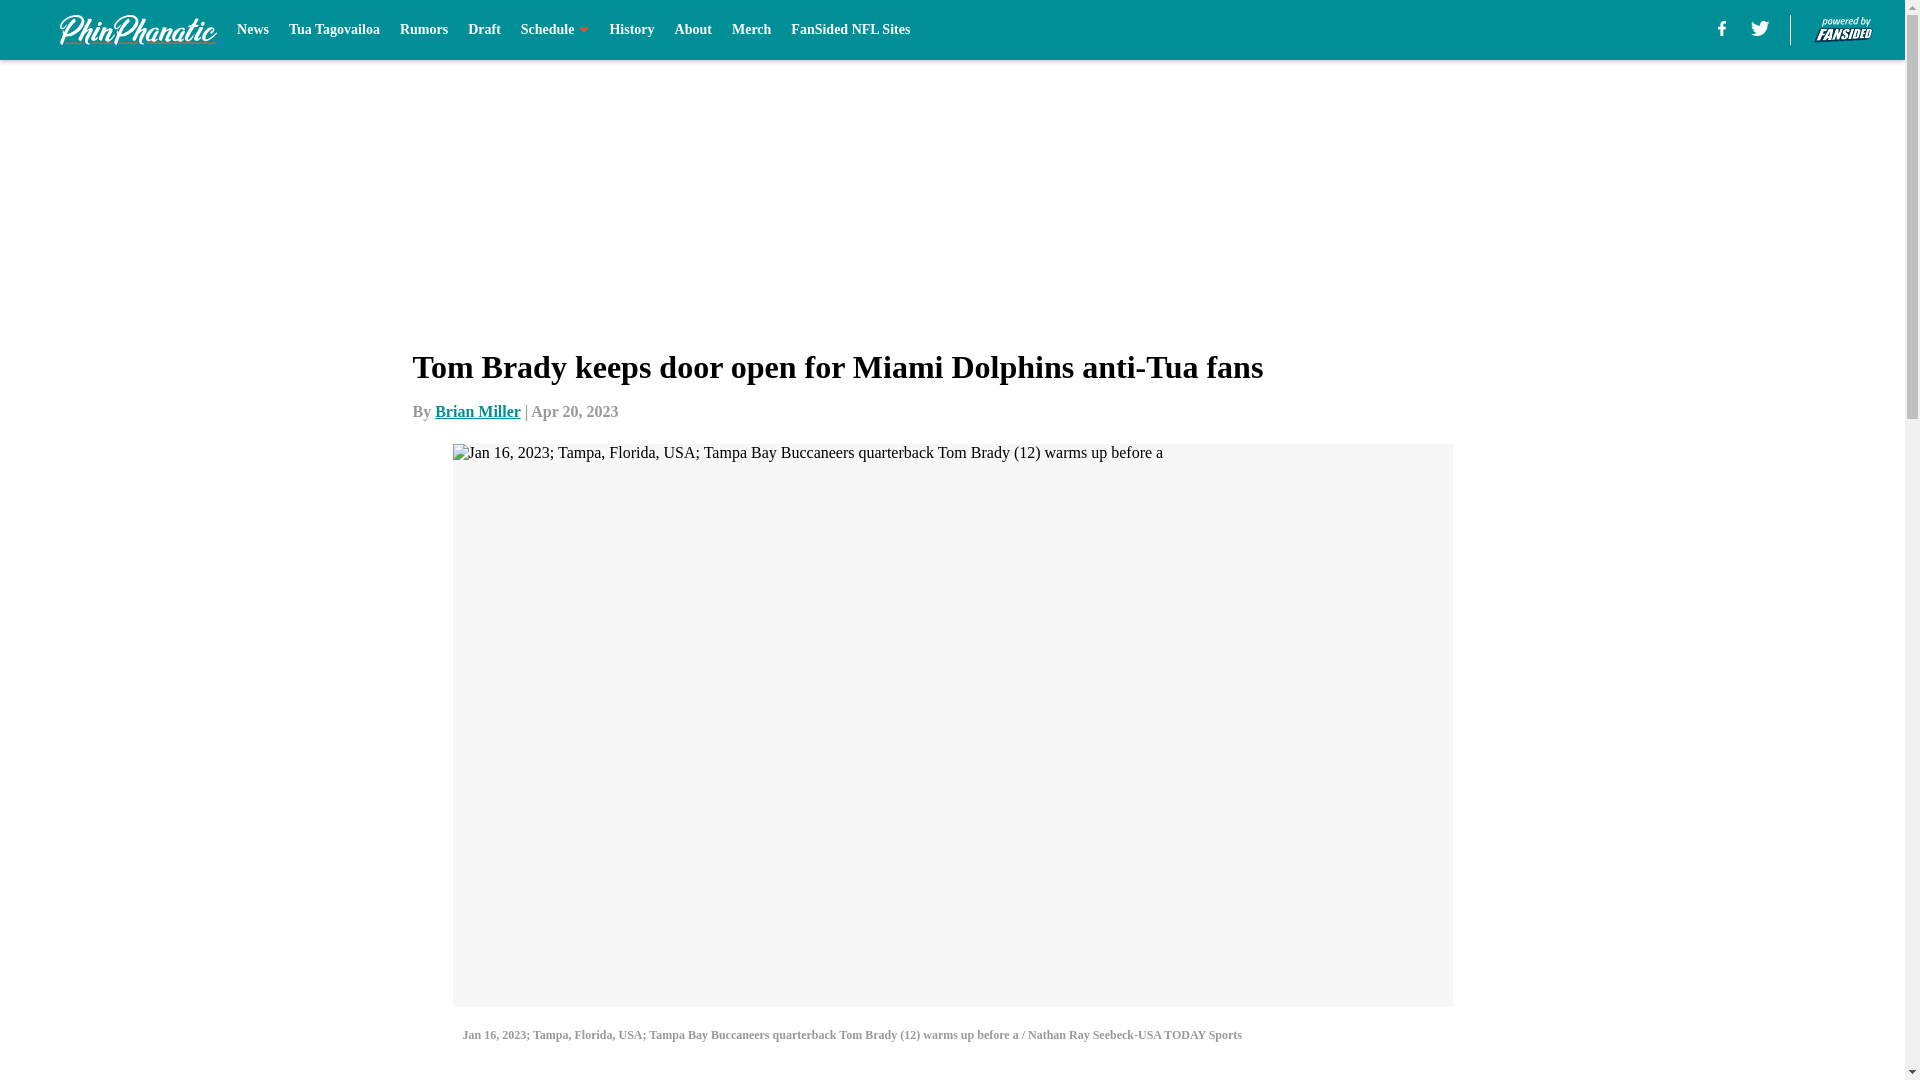 This screenshot has width=1920, height=1080. Describe the element at coordinates (478, 411) in the screenshot. I see `Brian Miller` at that location.